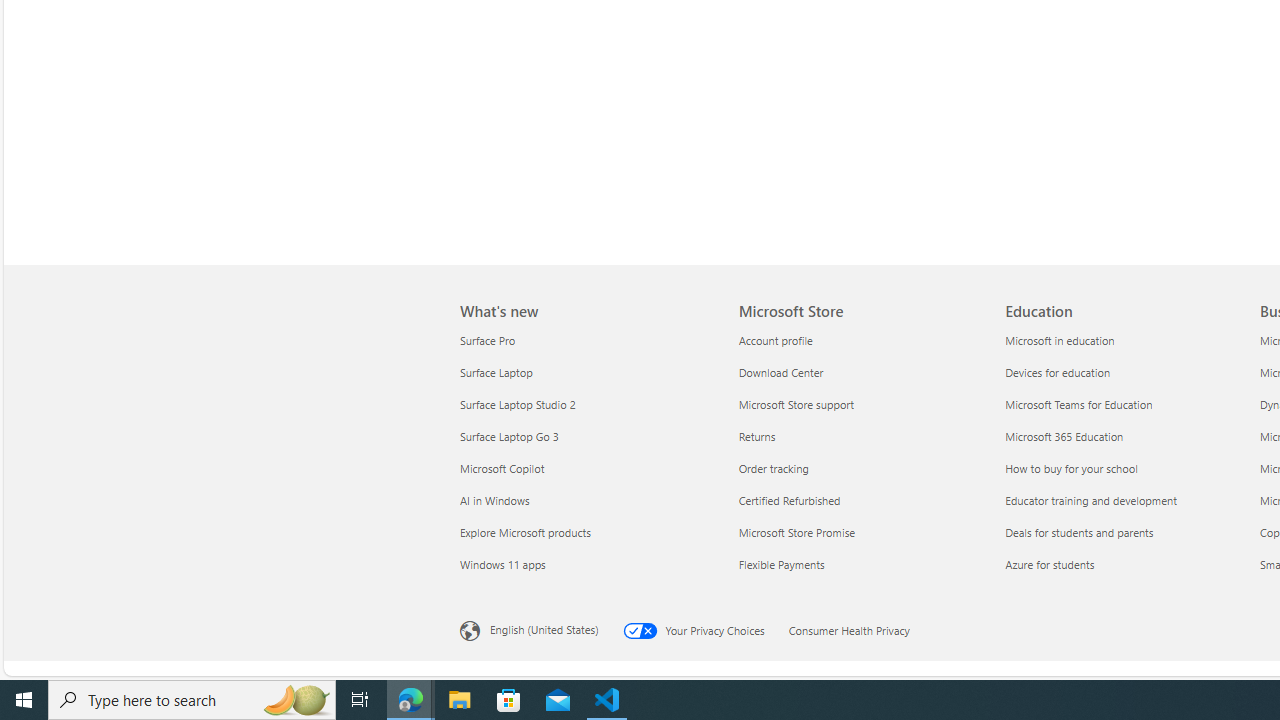  Describe the element at coordinates (1126, 468) in the screenshot. I see `How to buy for your school` at that location.